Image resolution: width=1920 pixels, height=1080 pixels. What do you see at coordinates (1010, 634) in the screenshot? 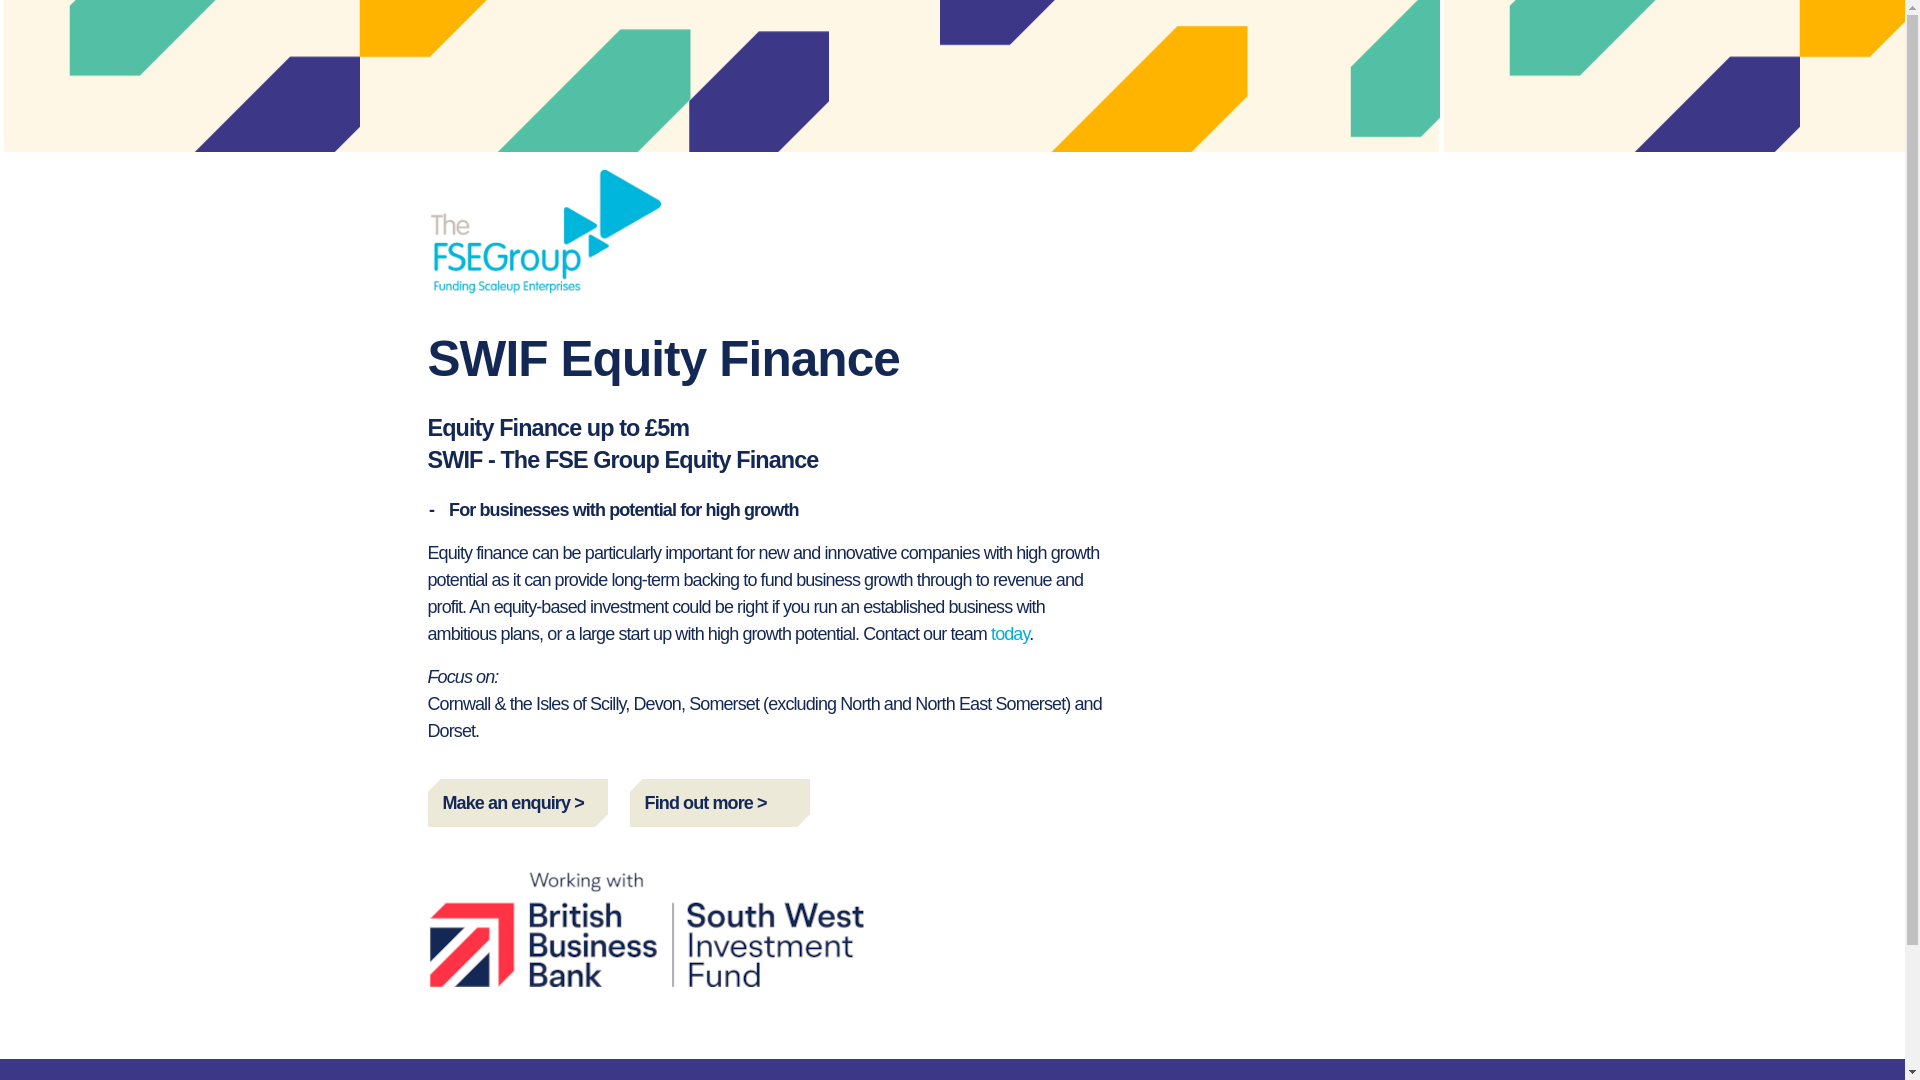
I see `today` at bounding box center [1010, 634].